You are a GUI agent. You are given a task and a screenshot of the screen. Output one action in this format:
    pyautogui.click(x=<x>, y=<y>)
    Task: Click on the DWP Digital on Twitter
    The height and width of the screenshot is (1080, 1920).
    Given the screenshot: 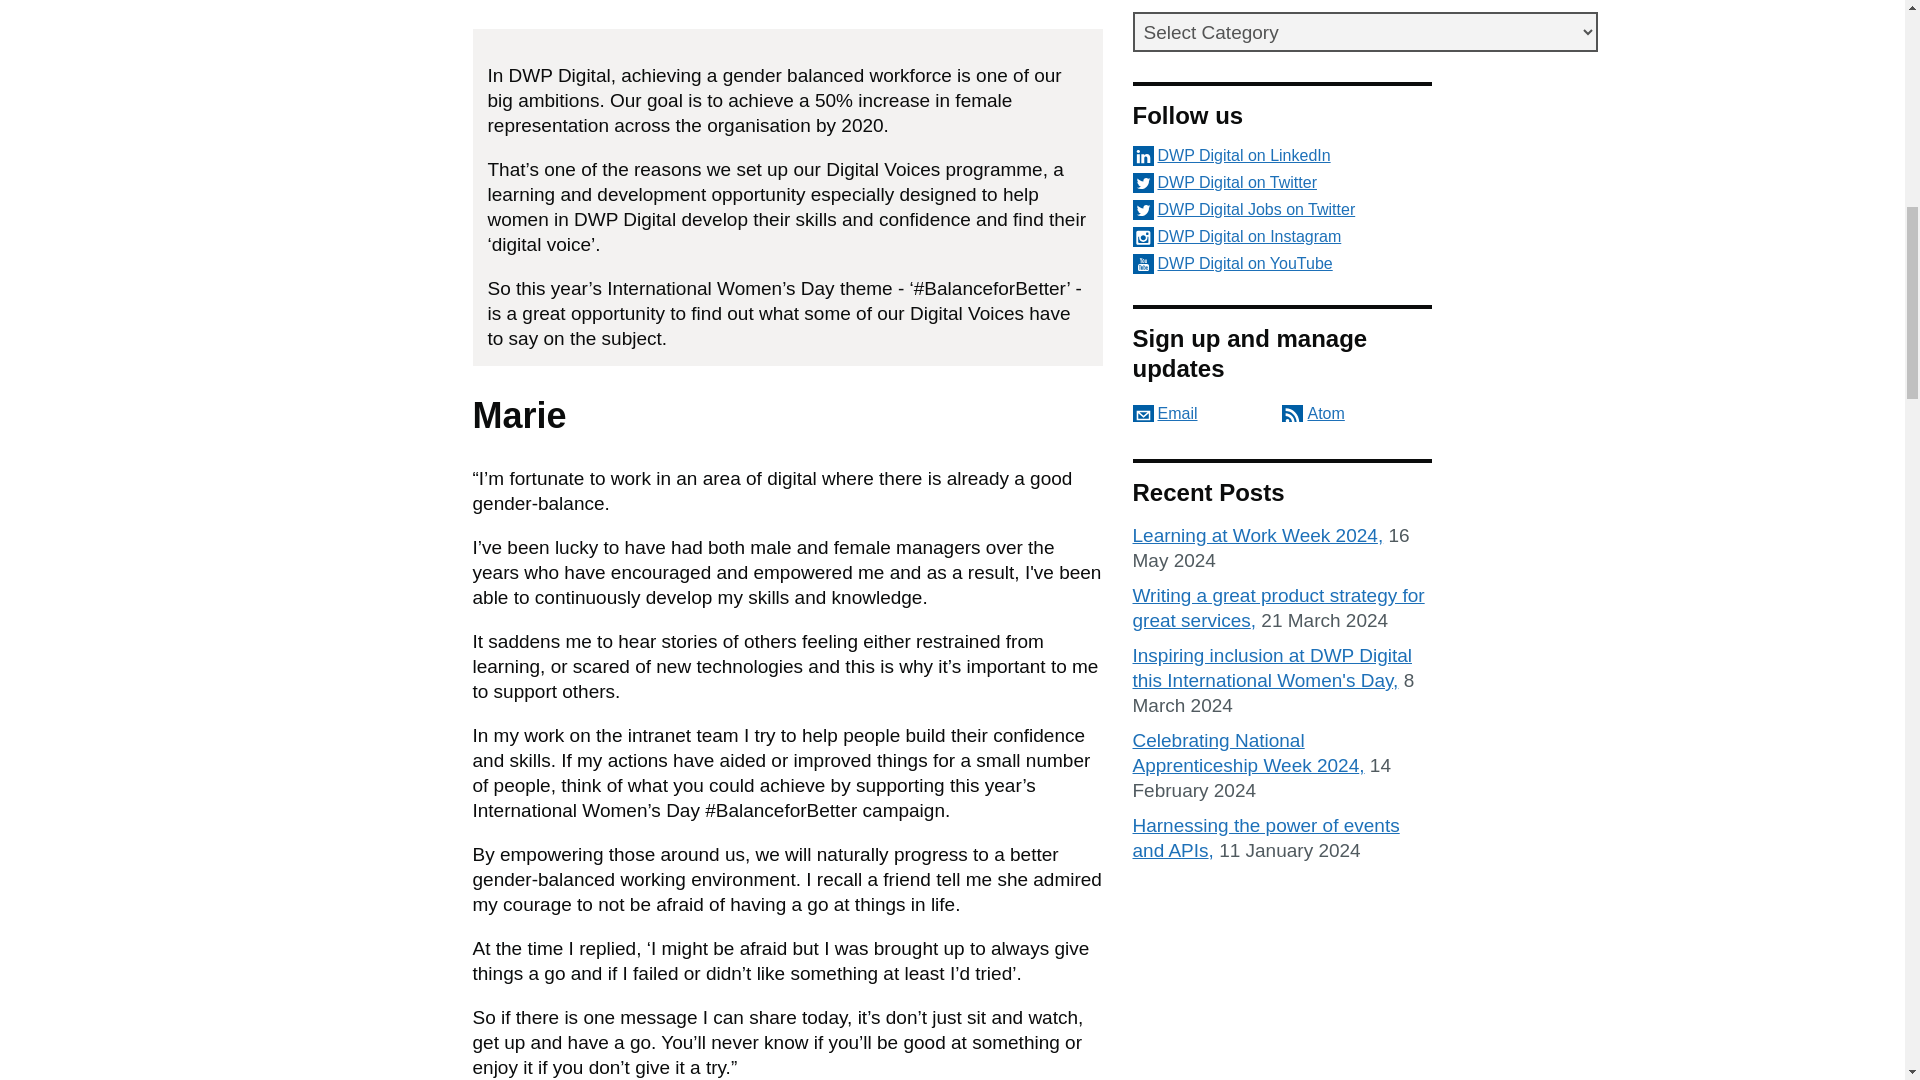 What is the action you would take?
    pyautogui.click(x=1282, y=182)
    